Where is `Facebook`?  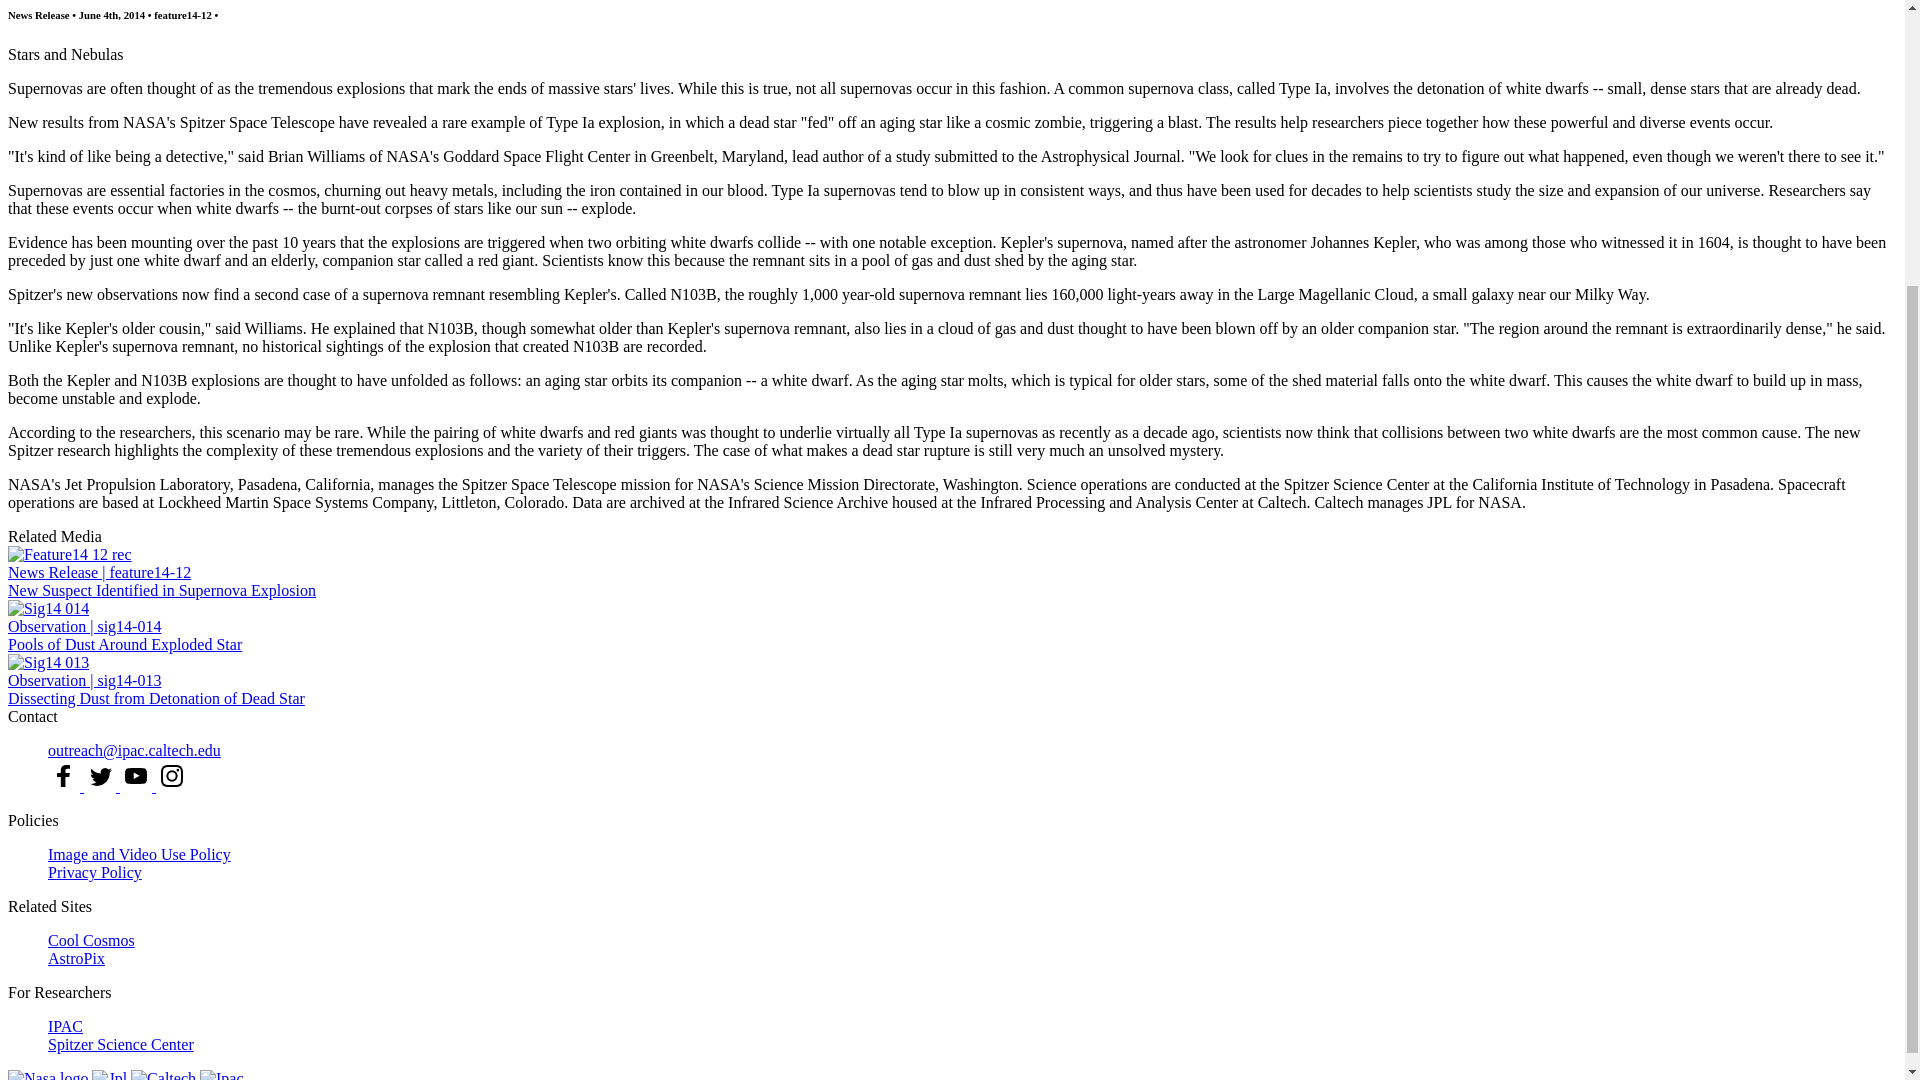 Facebook is located at coordinates (64, 776).